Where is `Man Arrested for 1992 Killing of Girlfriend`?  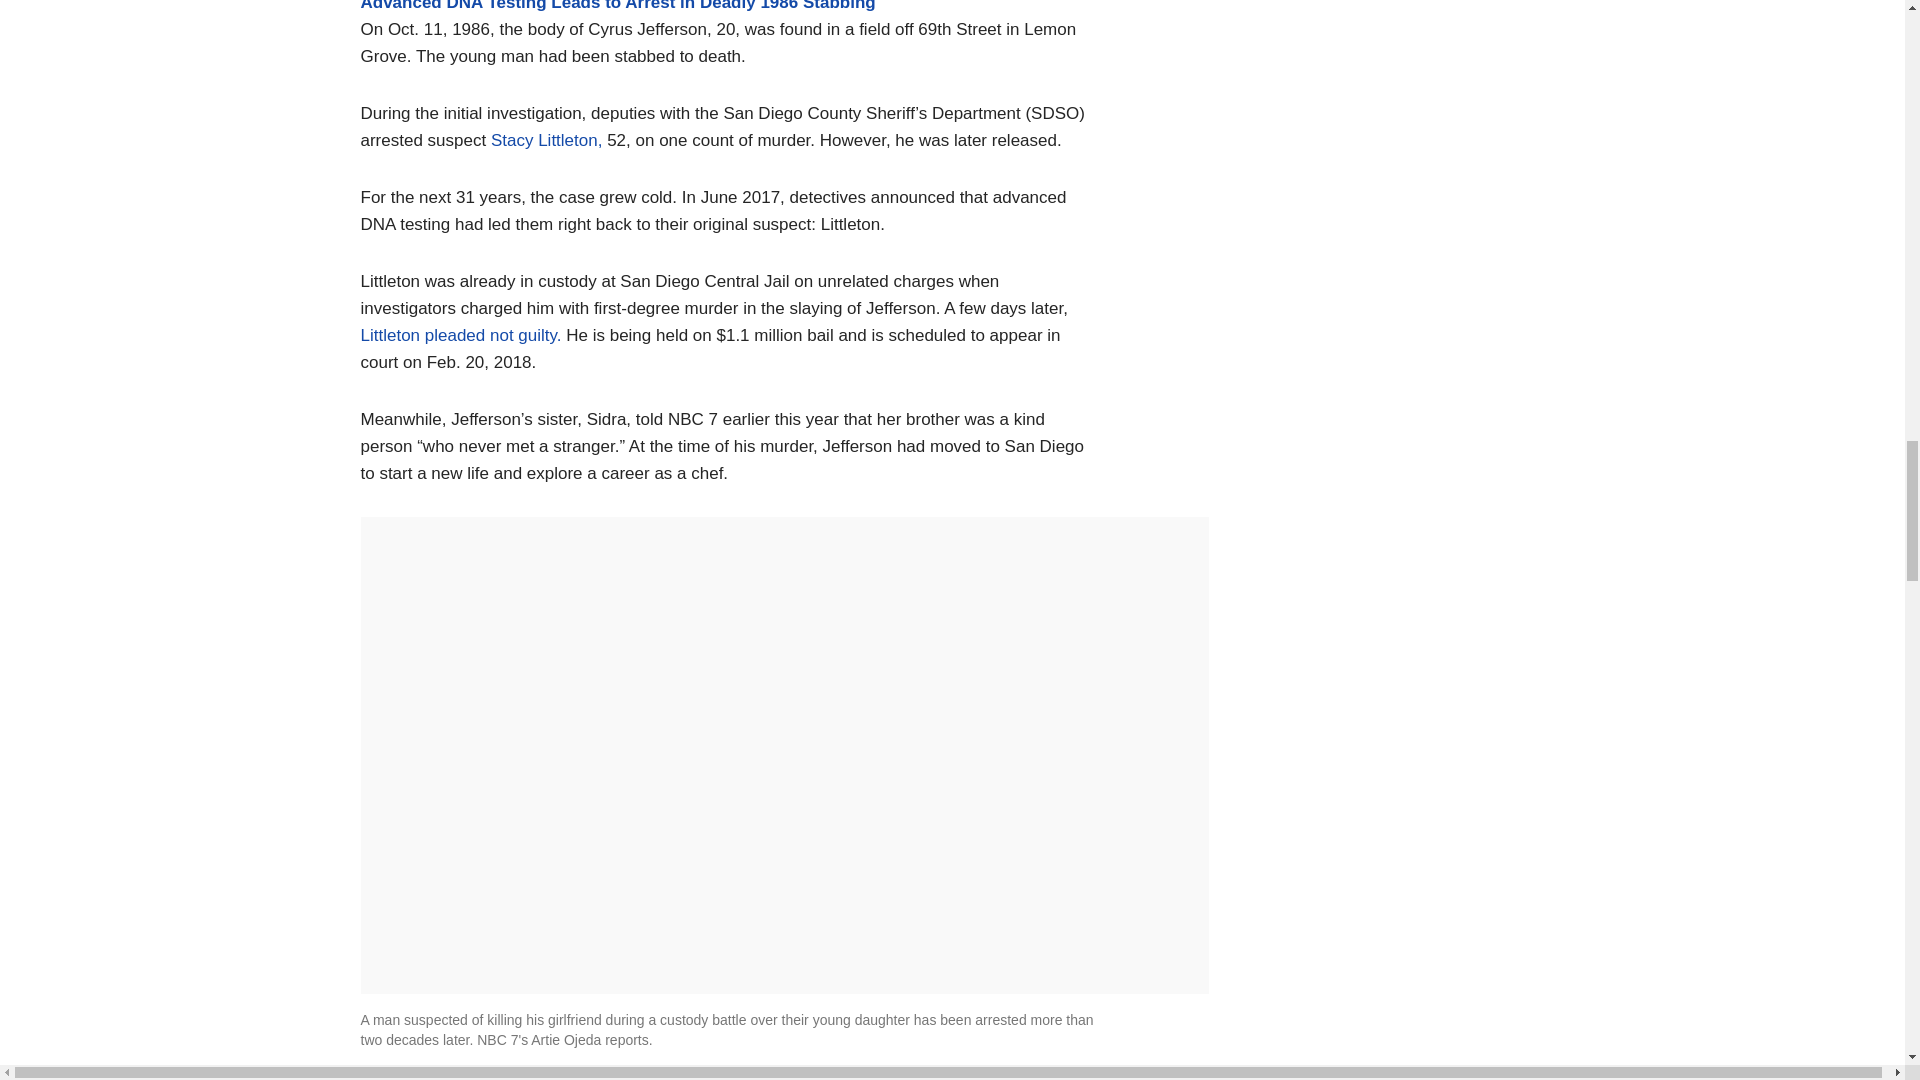 Man Arrested for 1992 Killing of Girlfriend is located at coordinates (528, 1075).